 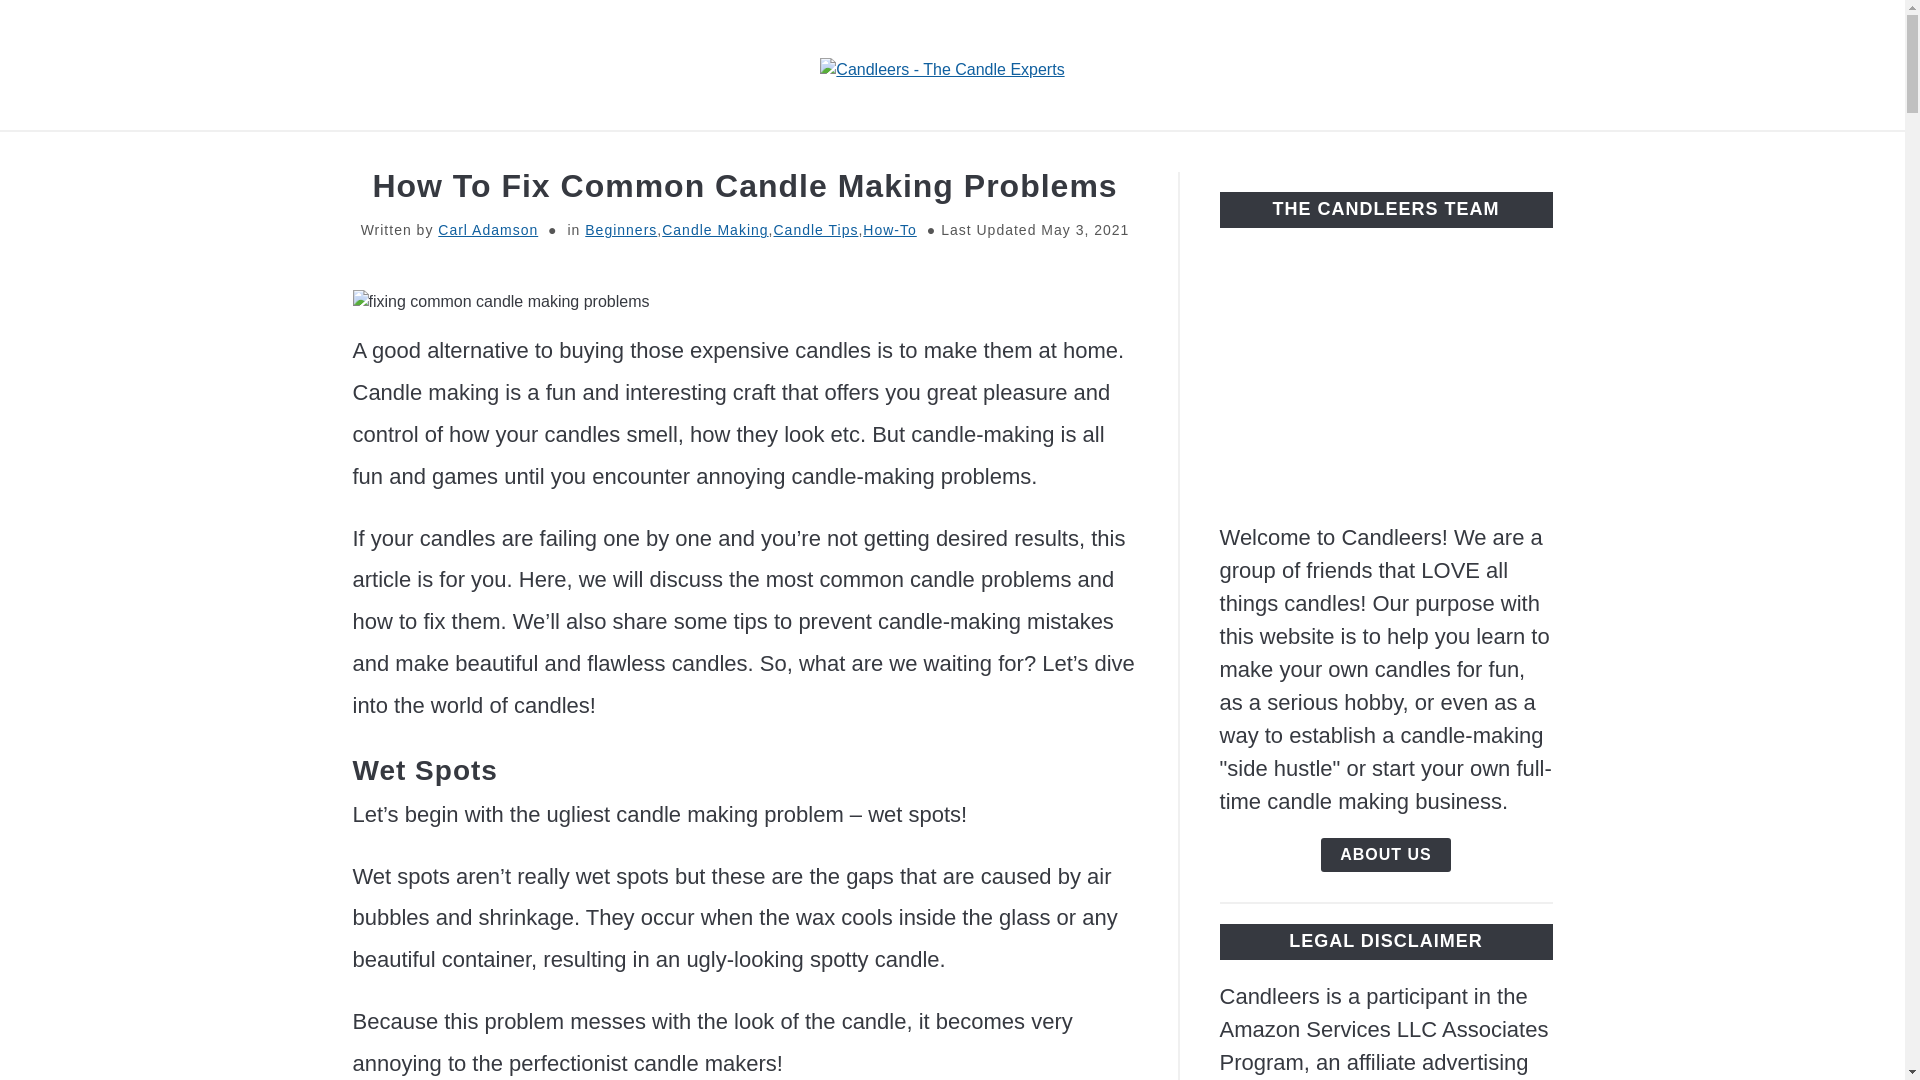 I want to click on CANDLE MAKING PROFIT CALCULATOR, so click(x=1299, y=154).